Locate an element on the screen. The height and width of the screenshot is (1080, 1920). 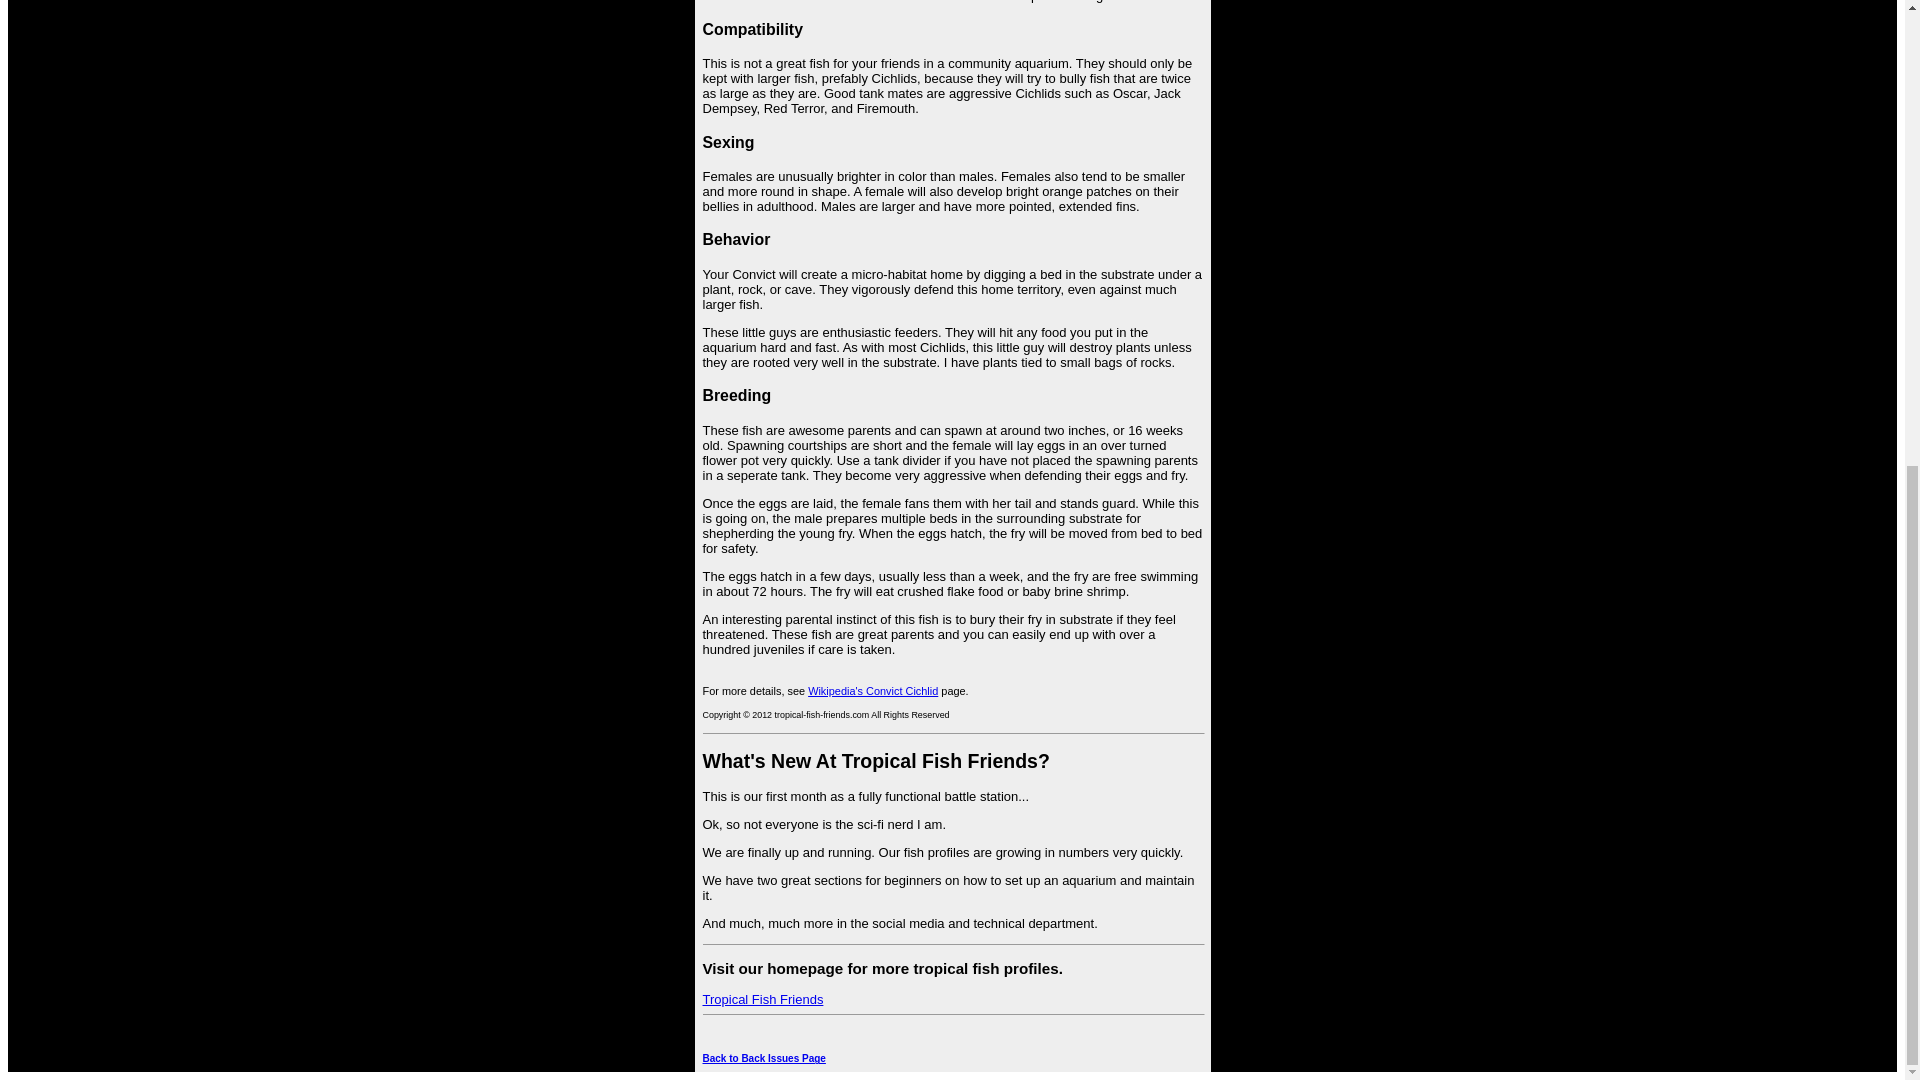
Back to Back Issues Page is located at coordinates (764, 1058).